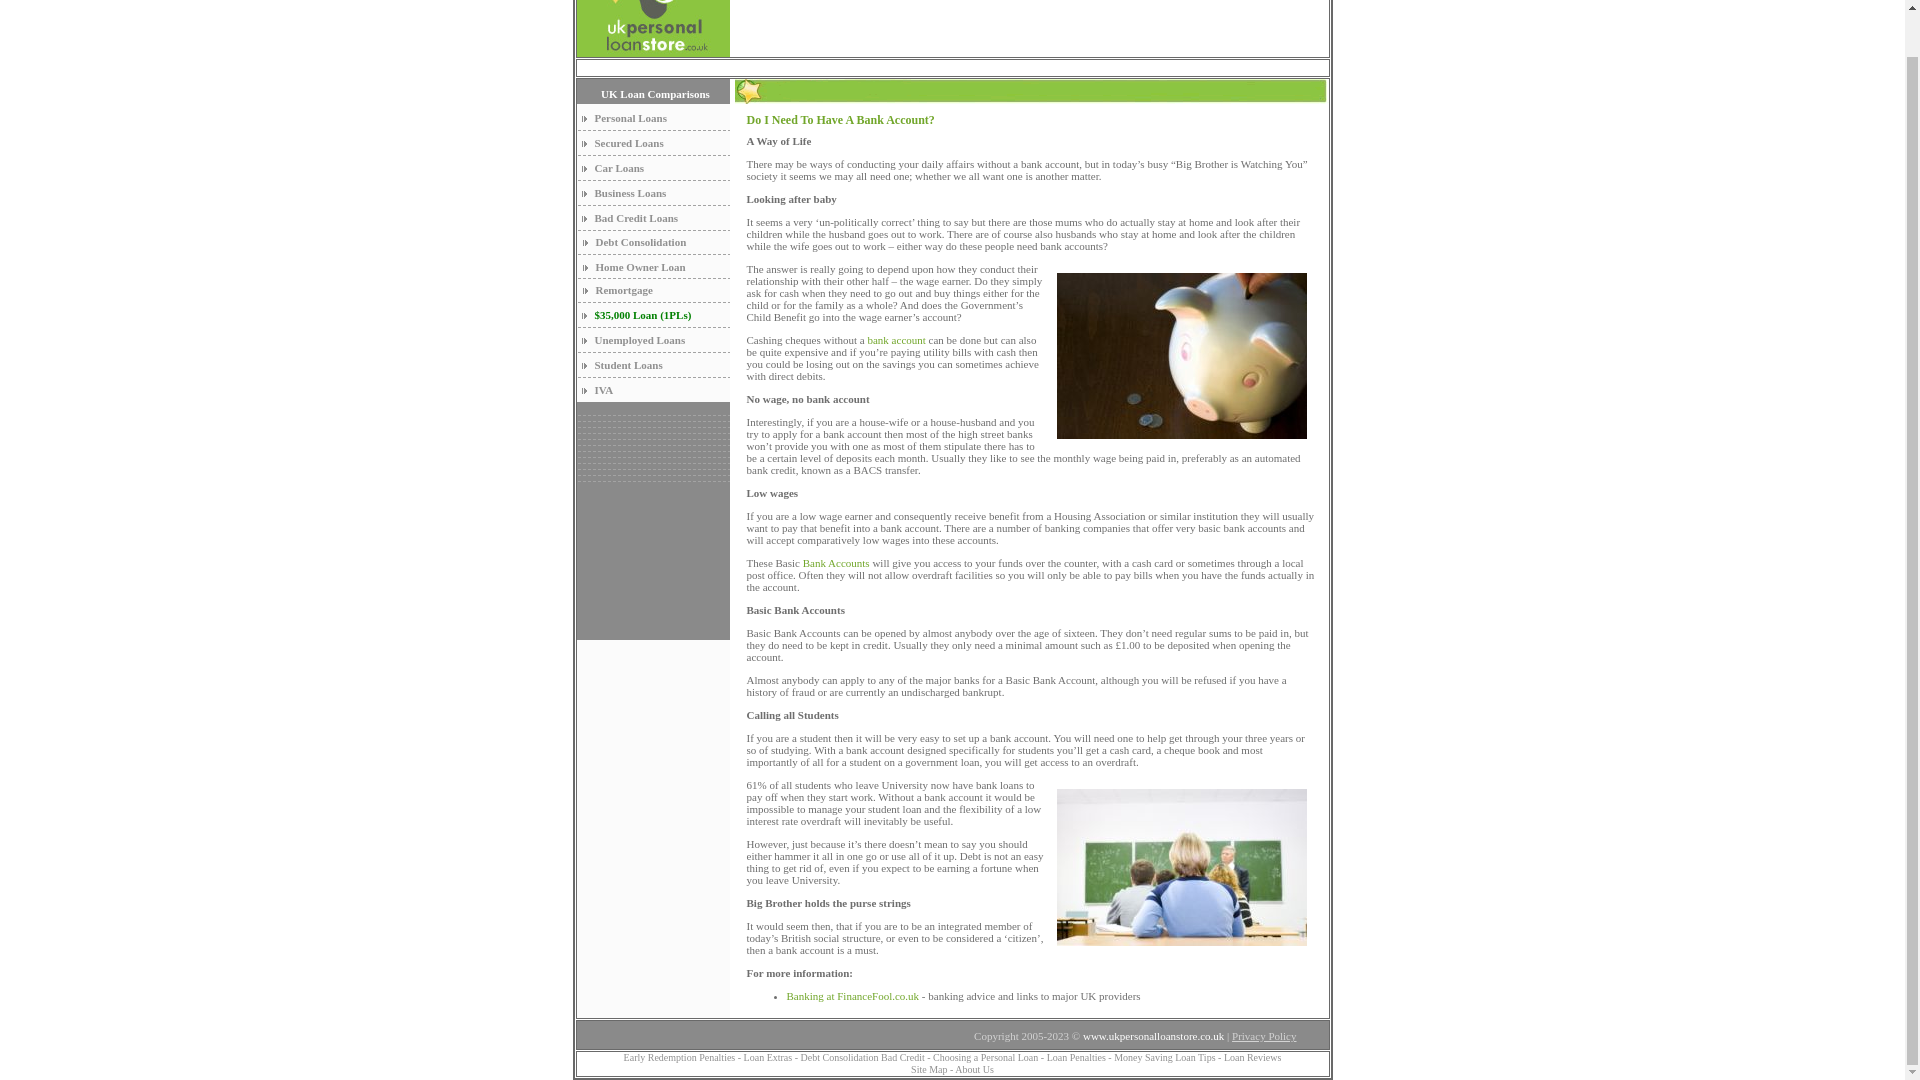 The height and width of the screenshot is (1080, 1920). What do you see at coordinates (624, 290) in the screenshot?
I see `Remortgage` at bounding box center [624, 290].